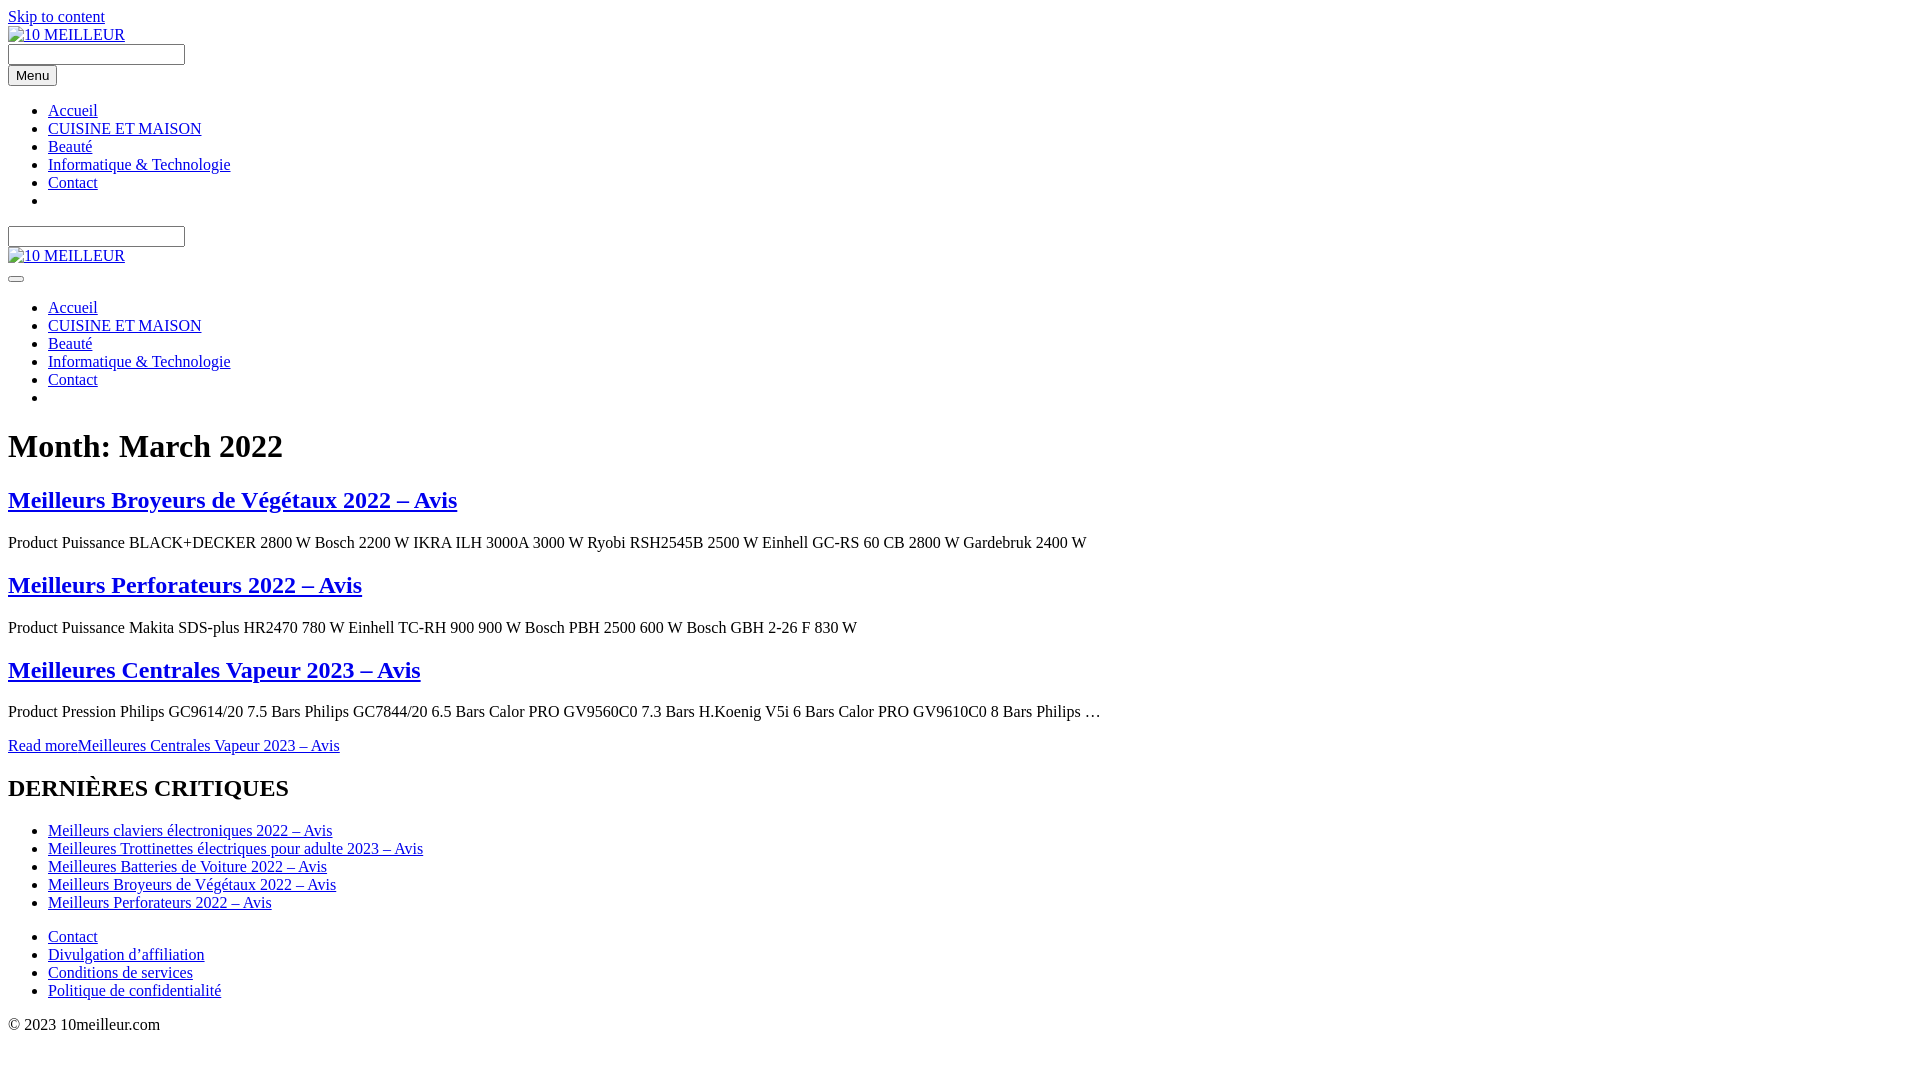 This screenshot has width=1920, height=1080. I want to click on Informatique & Technologie, so click(140, 164).